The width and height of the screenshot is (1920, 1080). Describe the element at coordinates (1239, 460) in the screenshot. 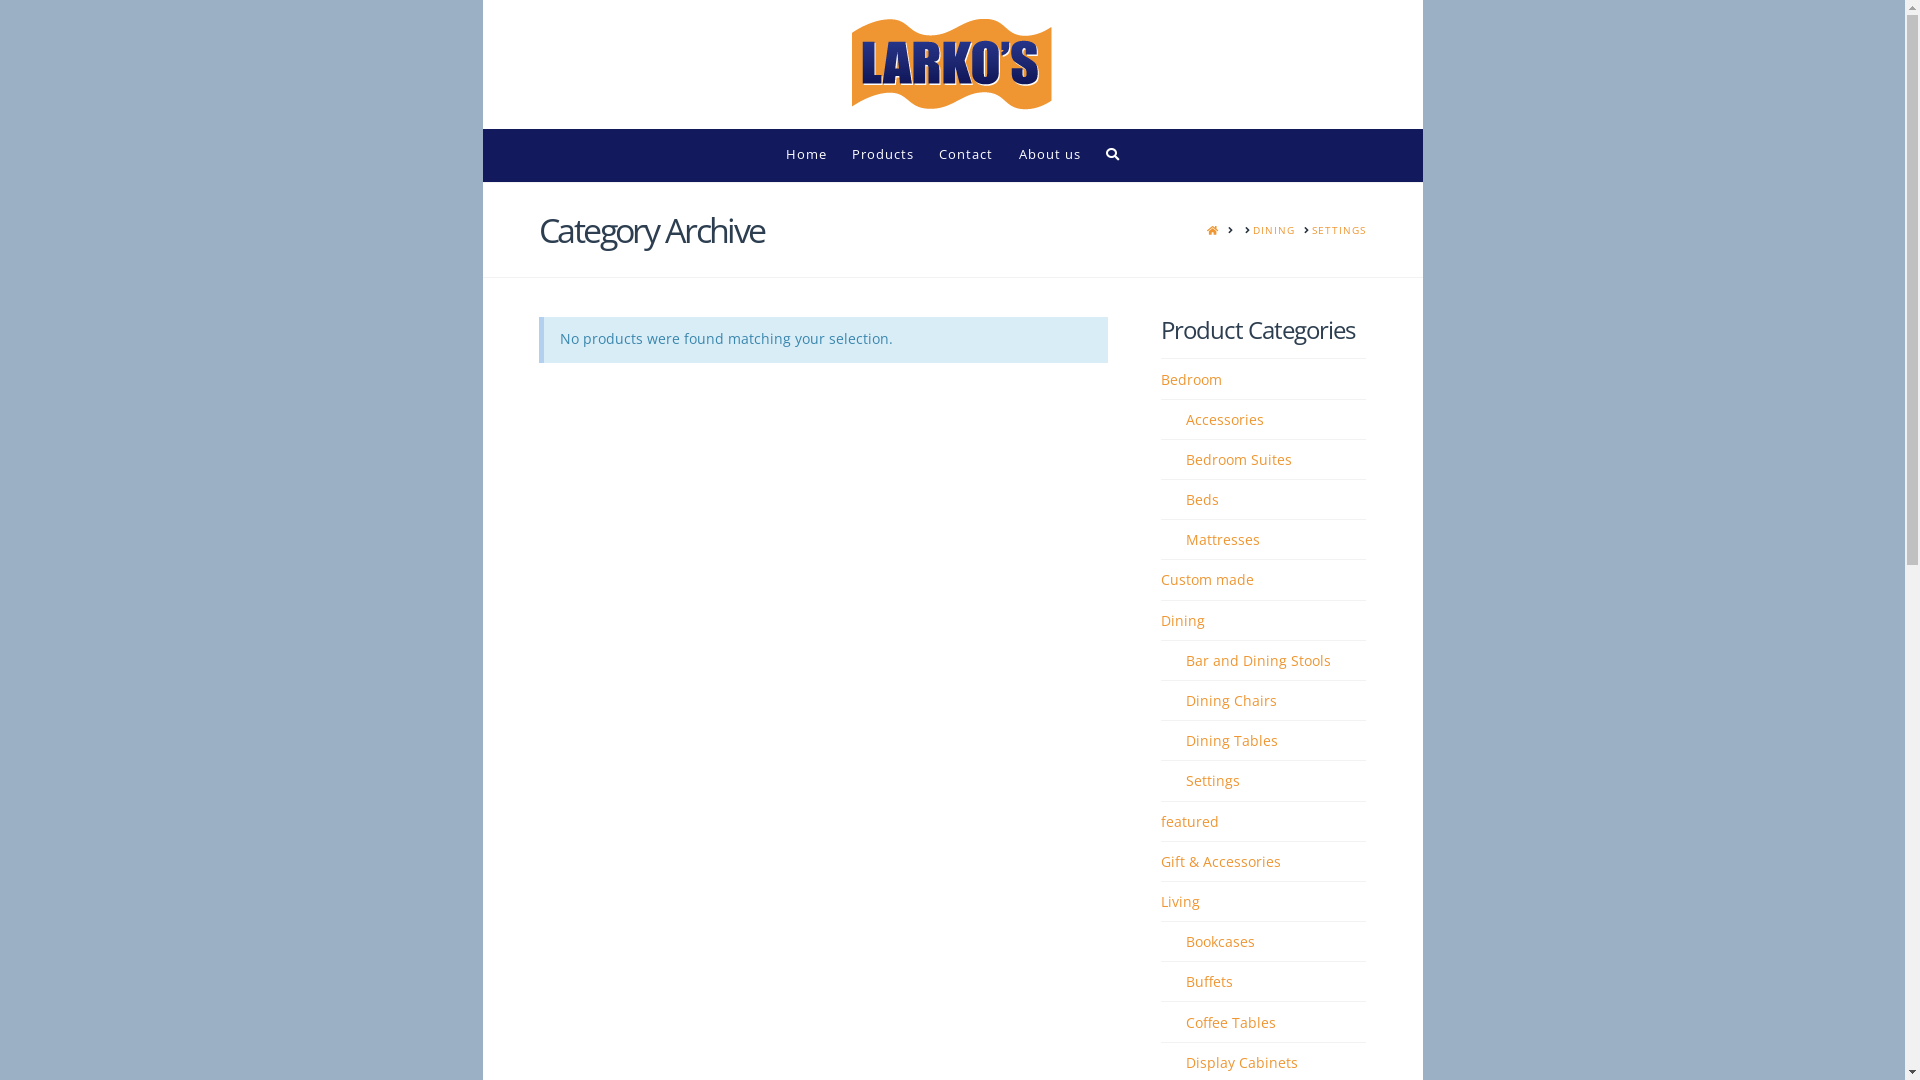

I see `Bedroom Suites` at that location.